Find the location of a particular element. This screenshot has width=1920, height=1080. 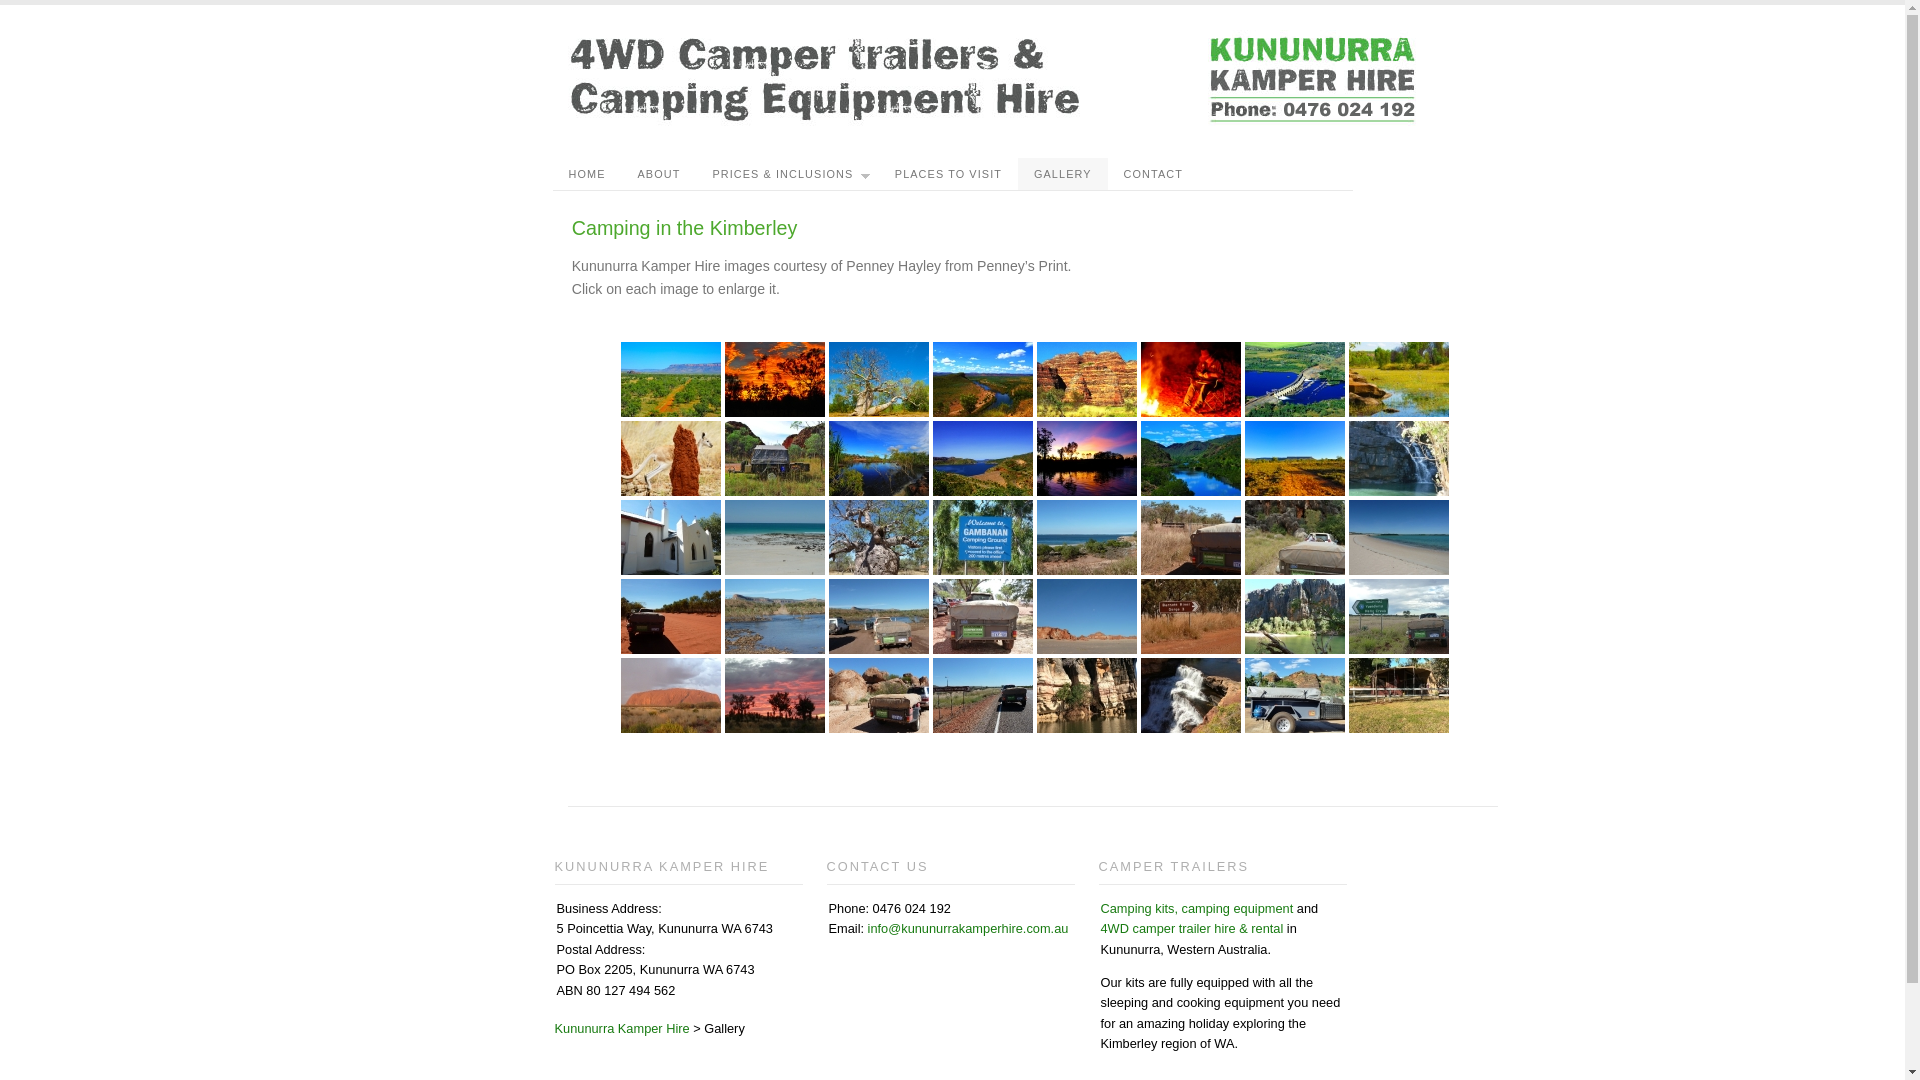

Gambanan Camping Ground is located at coordinates (1087, 538).